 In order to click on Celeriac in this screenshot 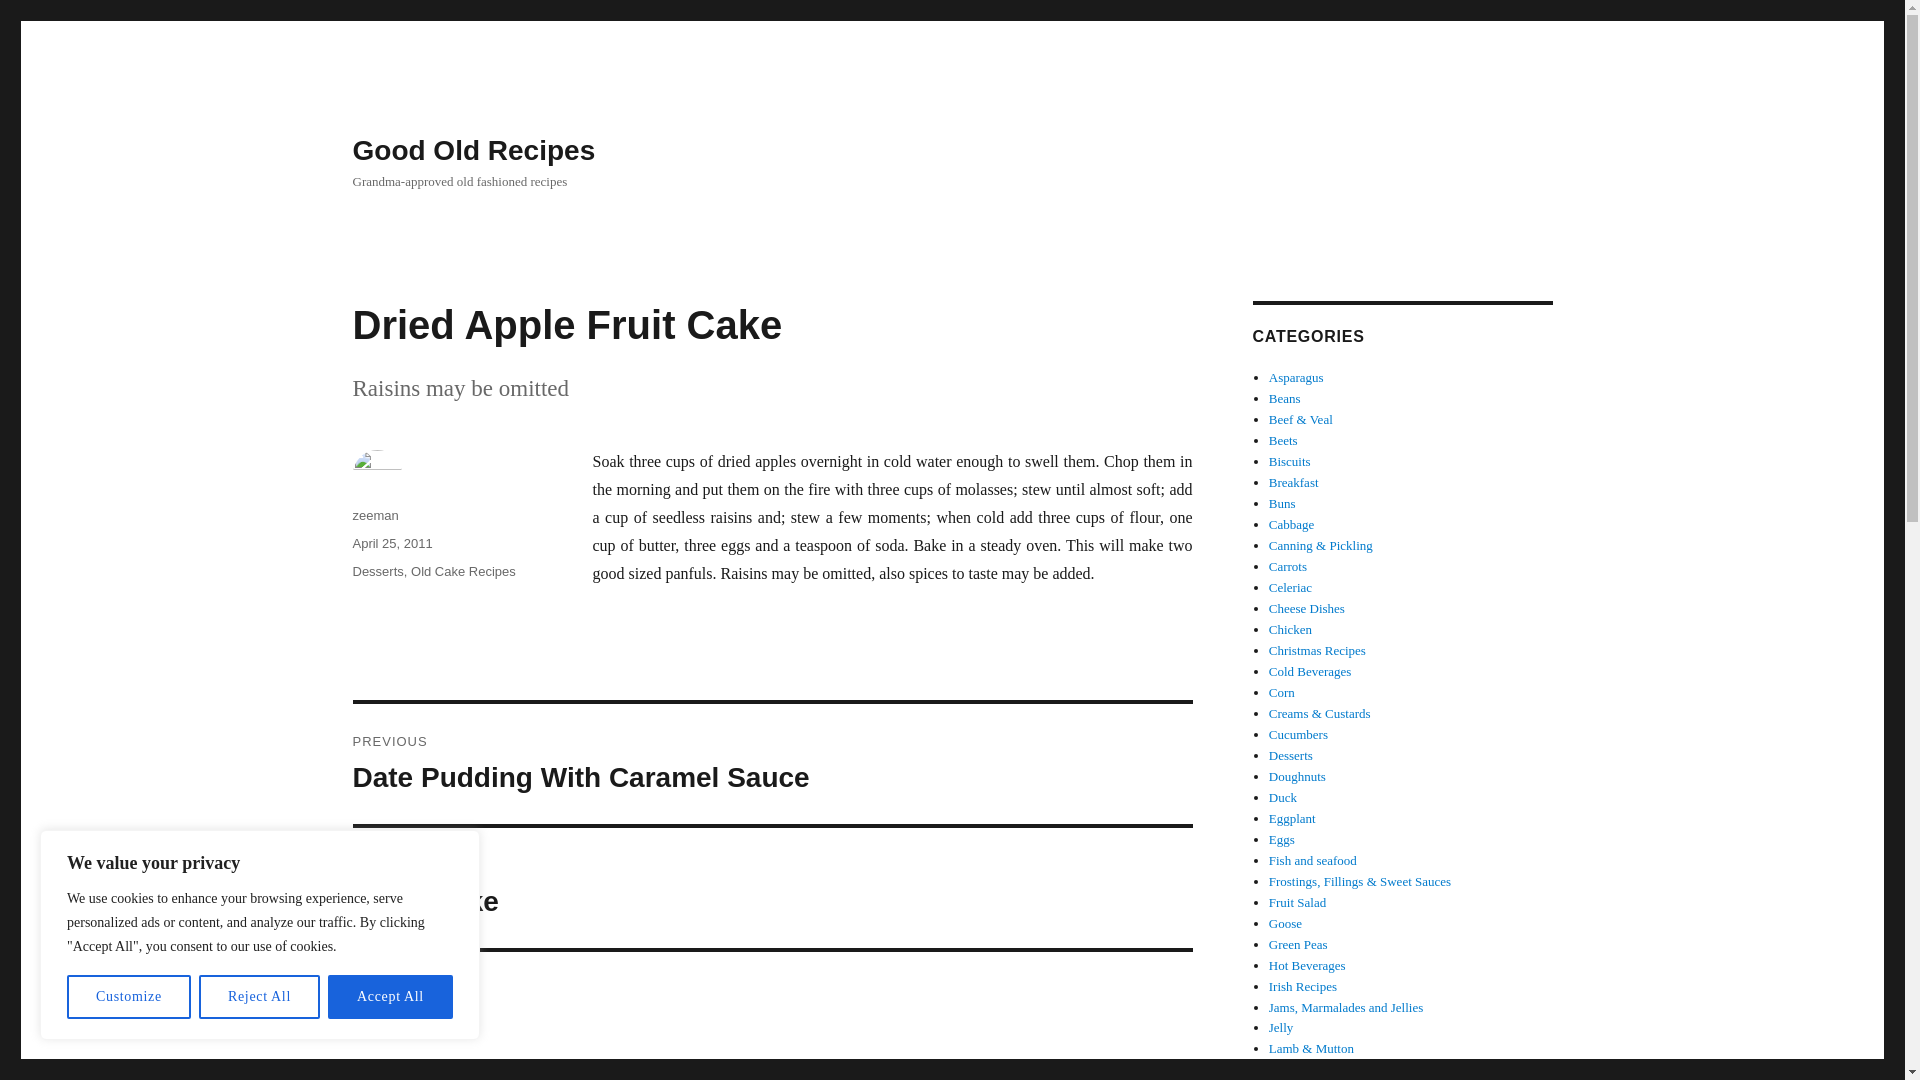, I will do `click(1290, 587)`.